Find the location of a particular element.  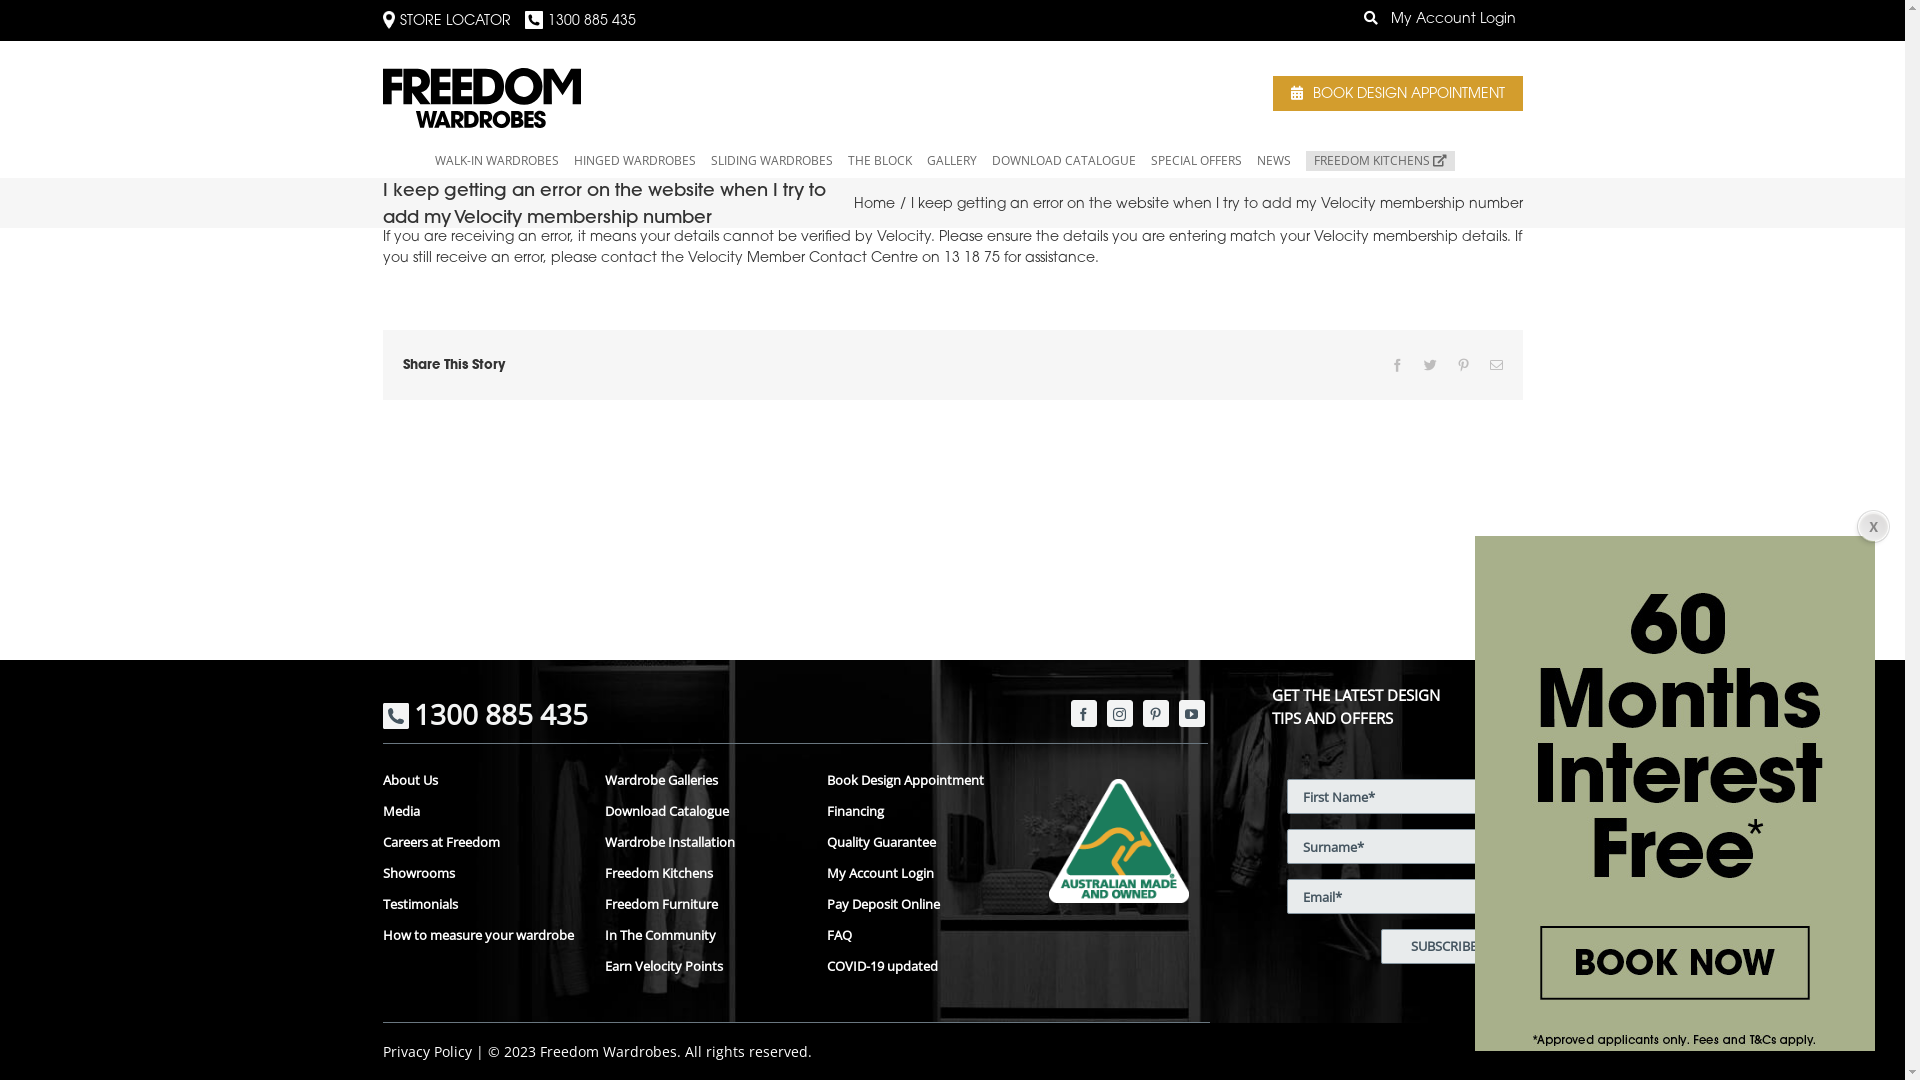

BOOK DESIGN APPOINTMENT is located at coordinates (1398, 94).